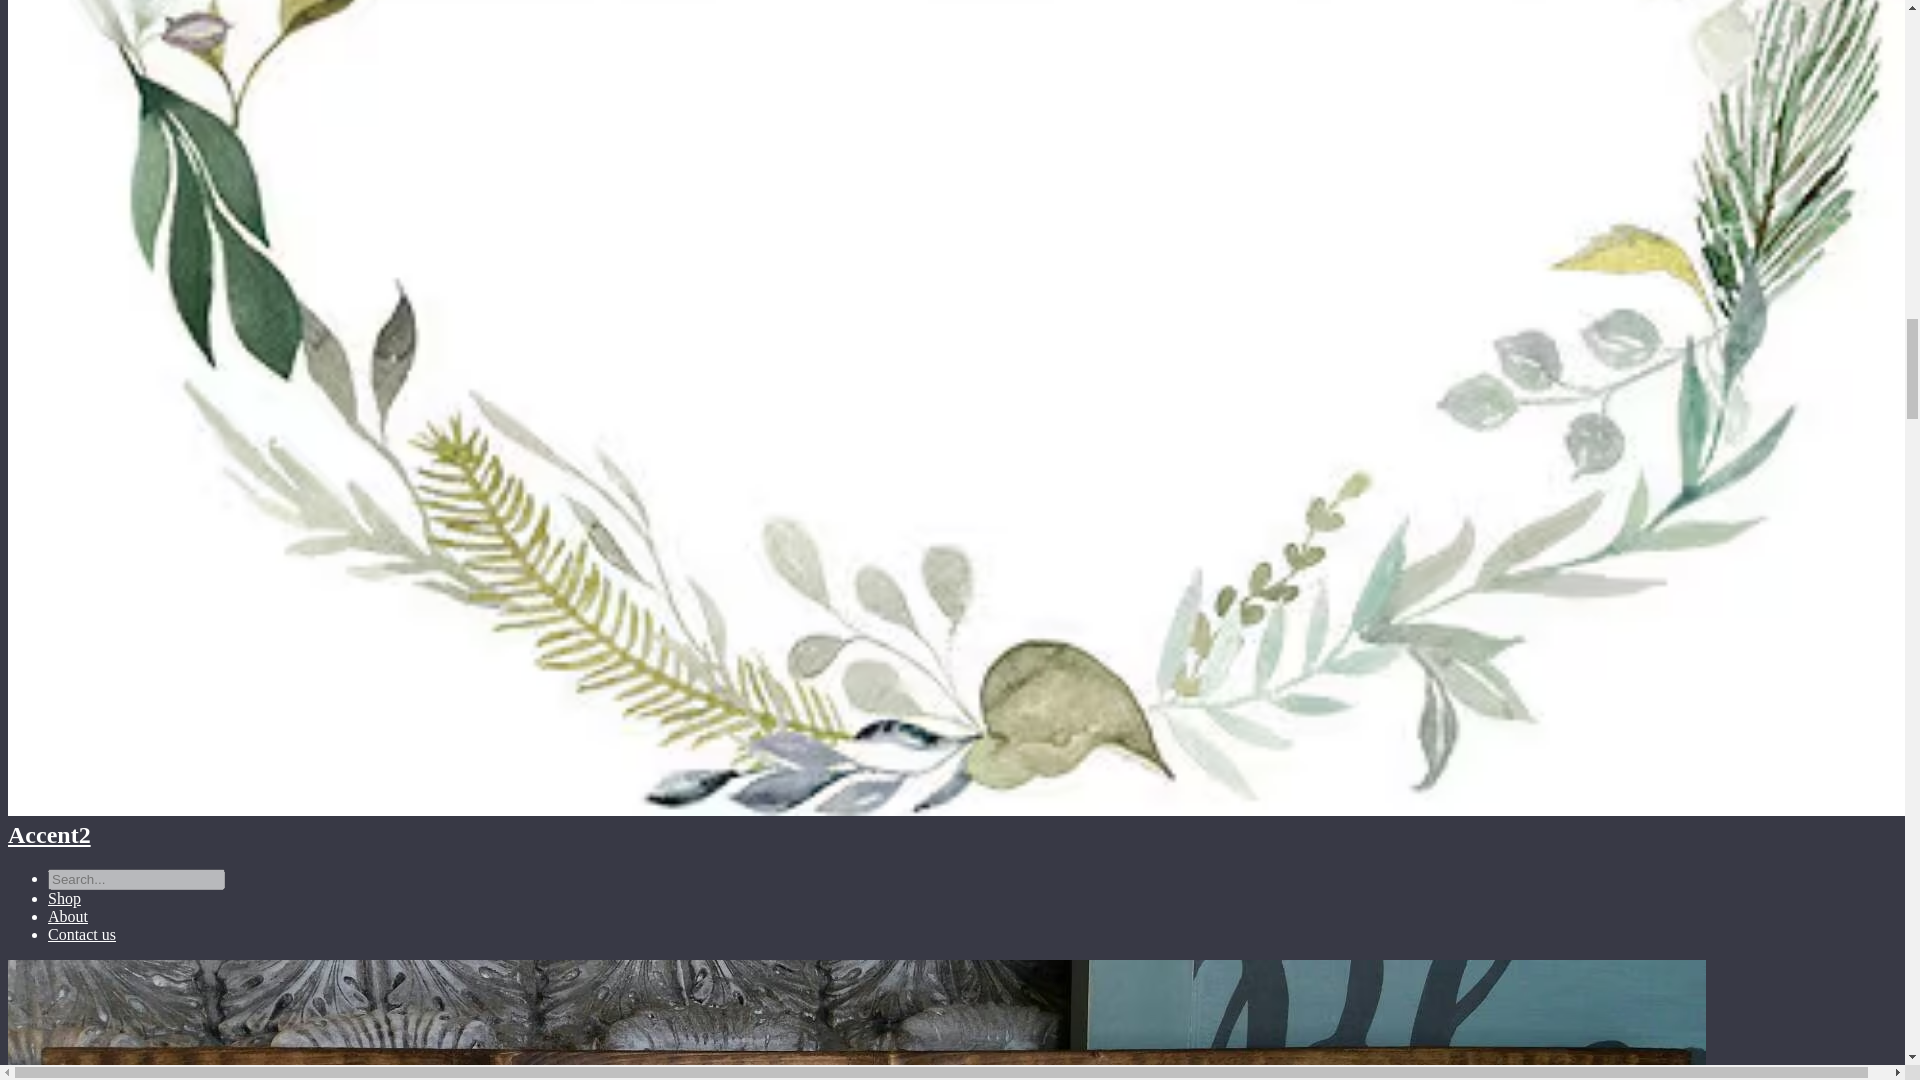 This screenshot has height=1080, width=1920. Describe the element at coordinates (64, 898) in the screenshot. I see `Shop` at that location.